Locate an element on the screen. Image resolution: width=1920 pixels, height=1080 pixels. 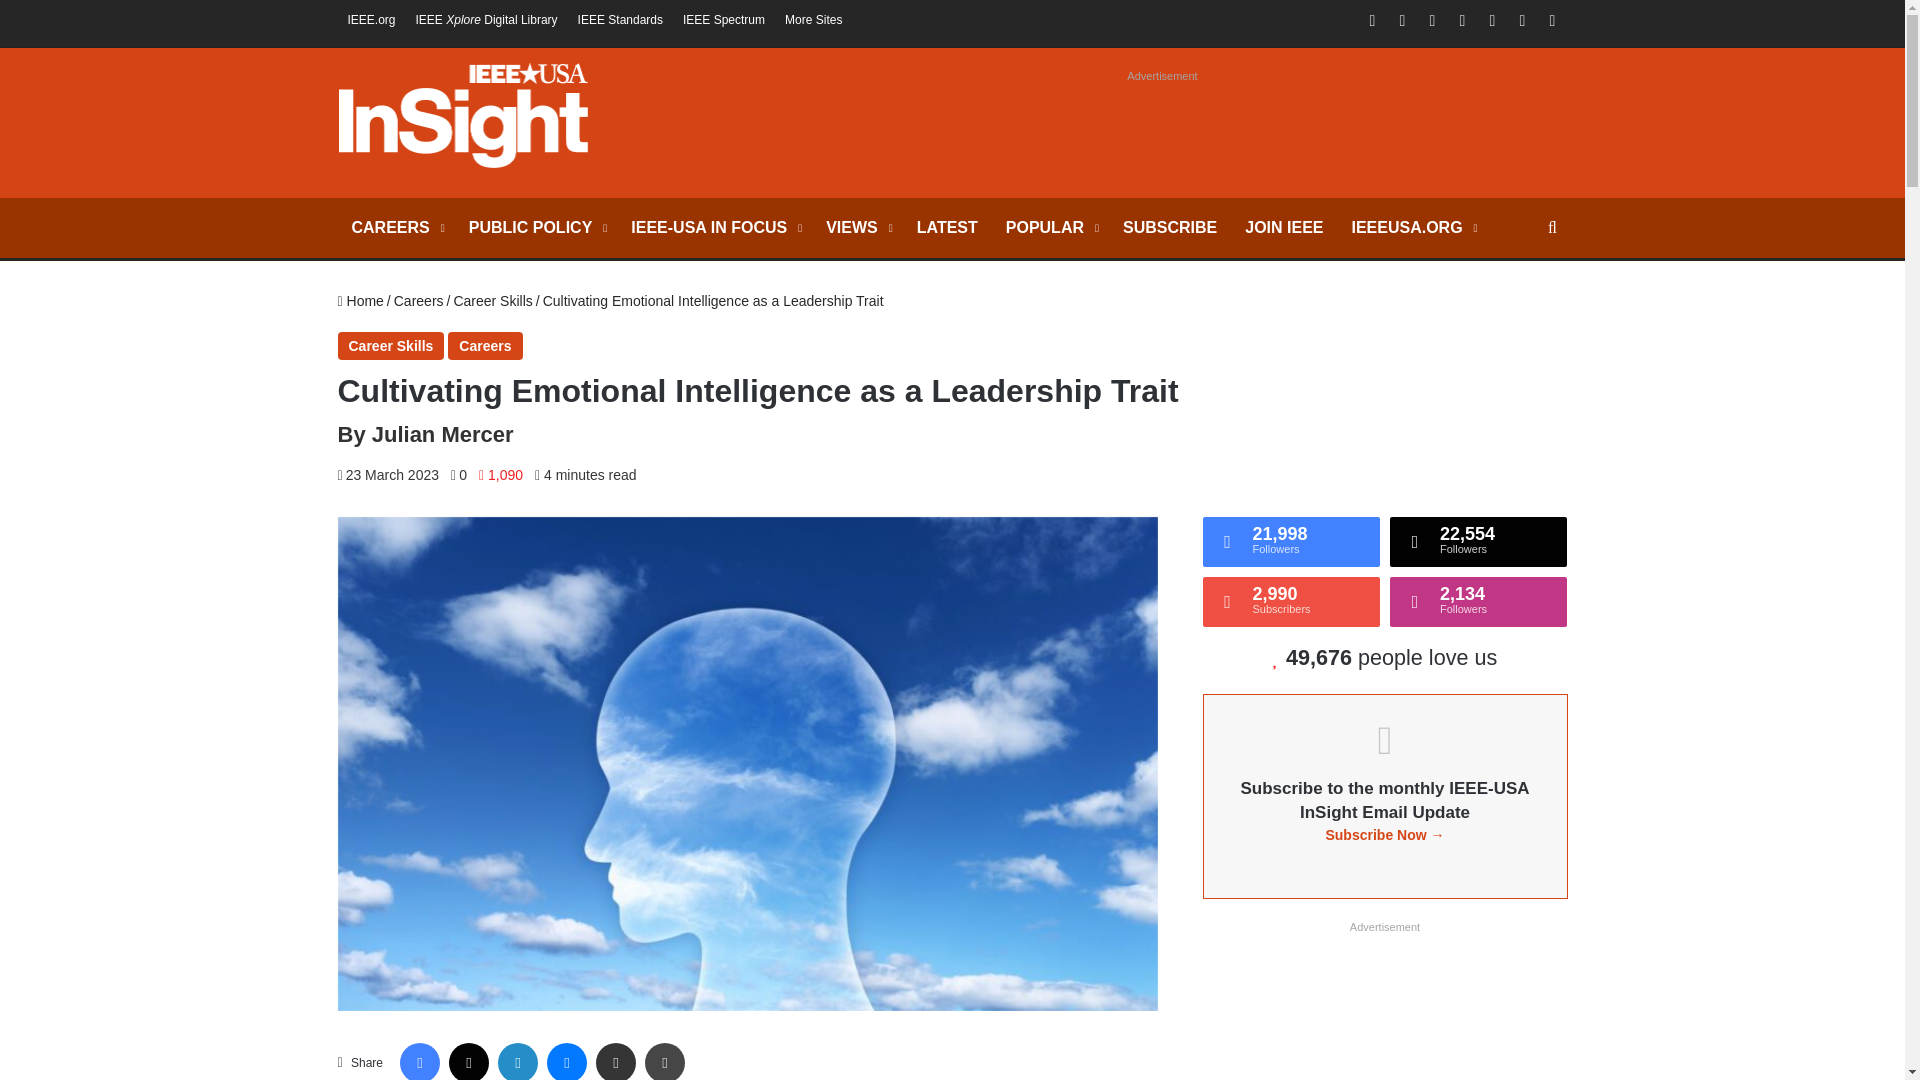
IEEE-USA InSight Logo is located at coordinates (463, 115).